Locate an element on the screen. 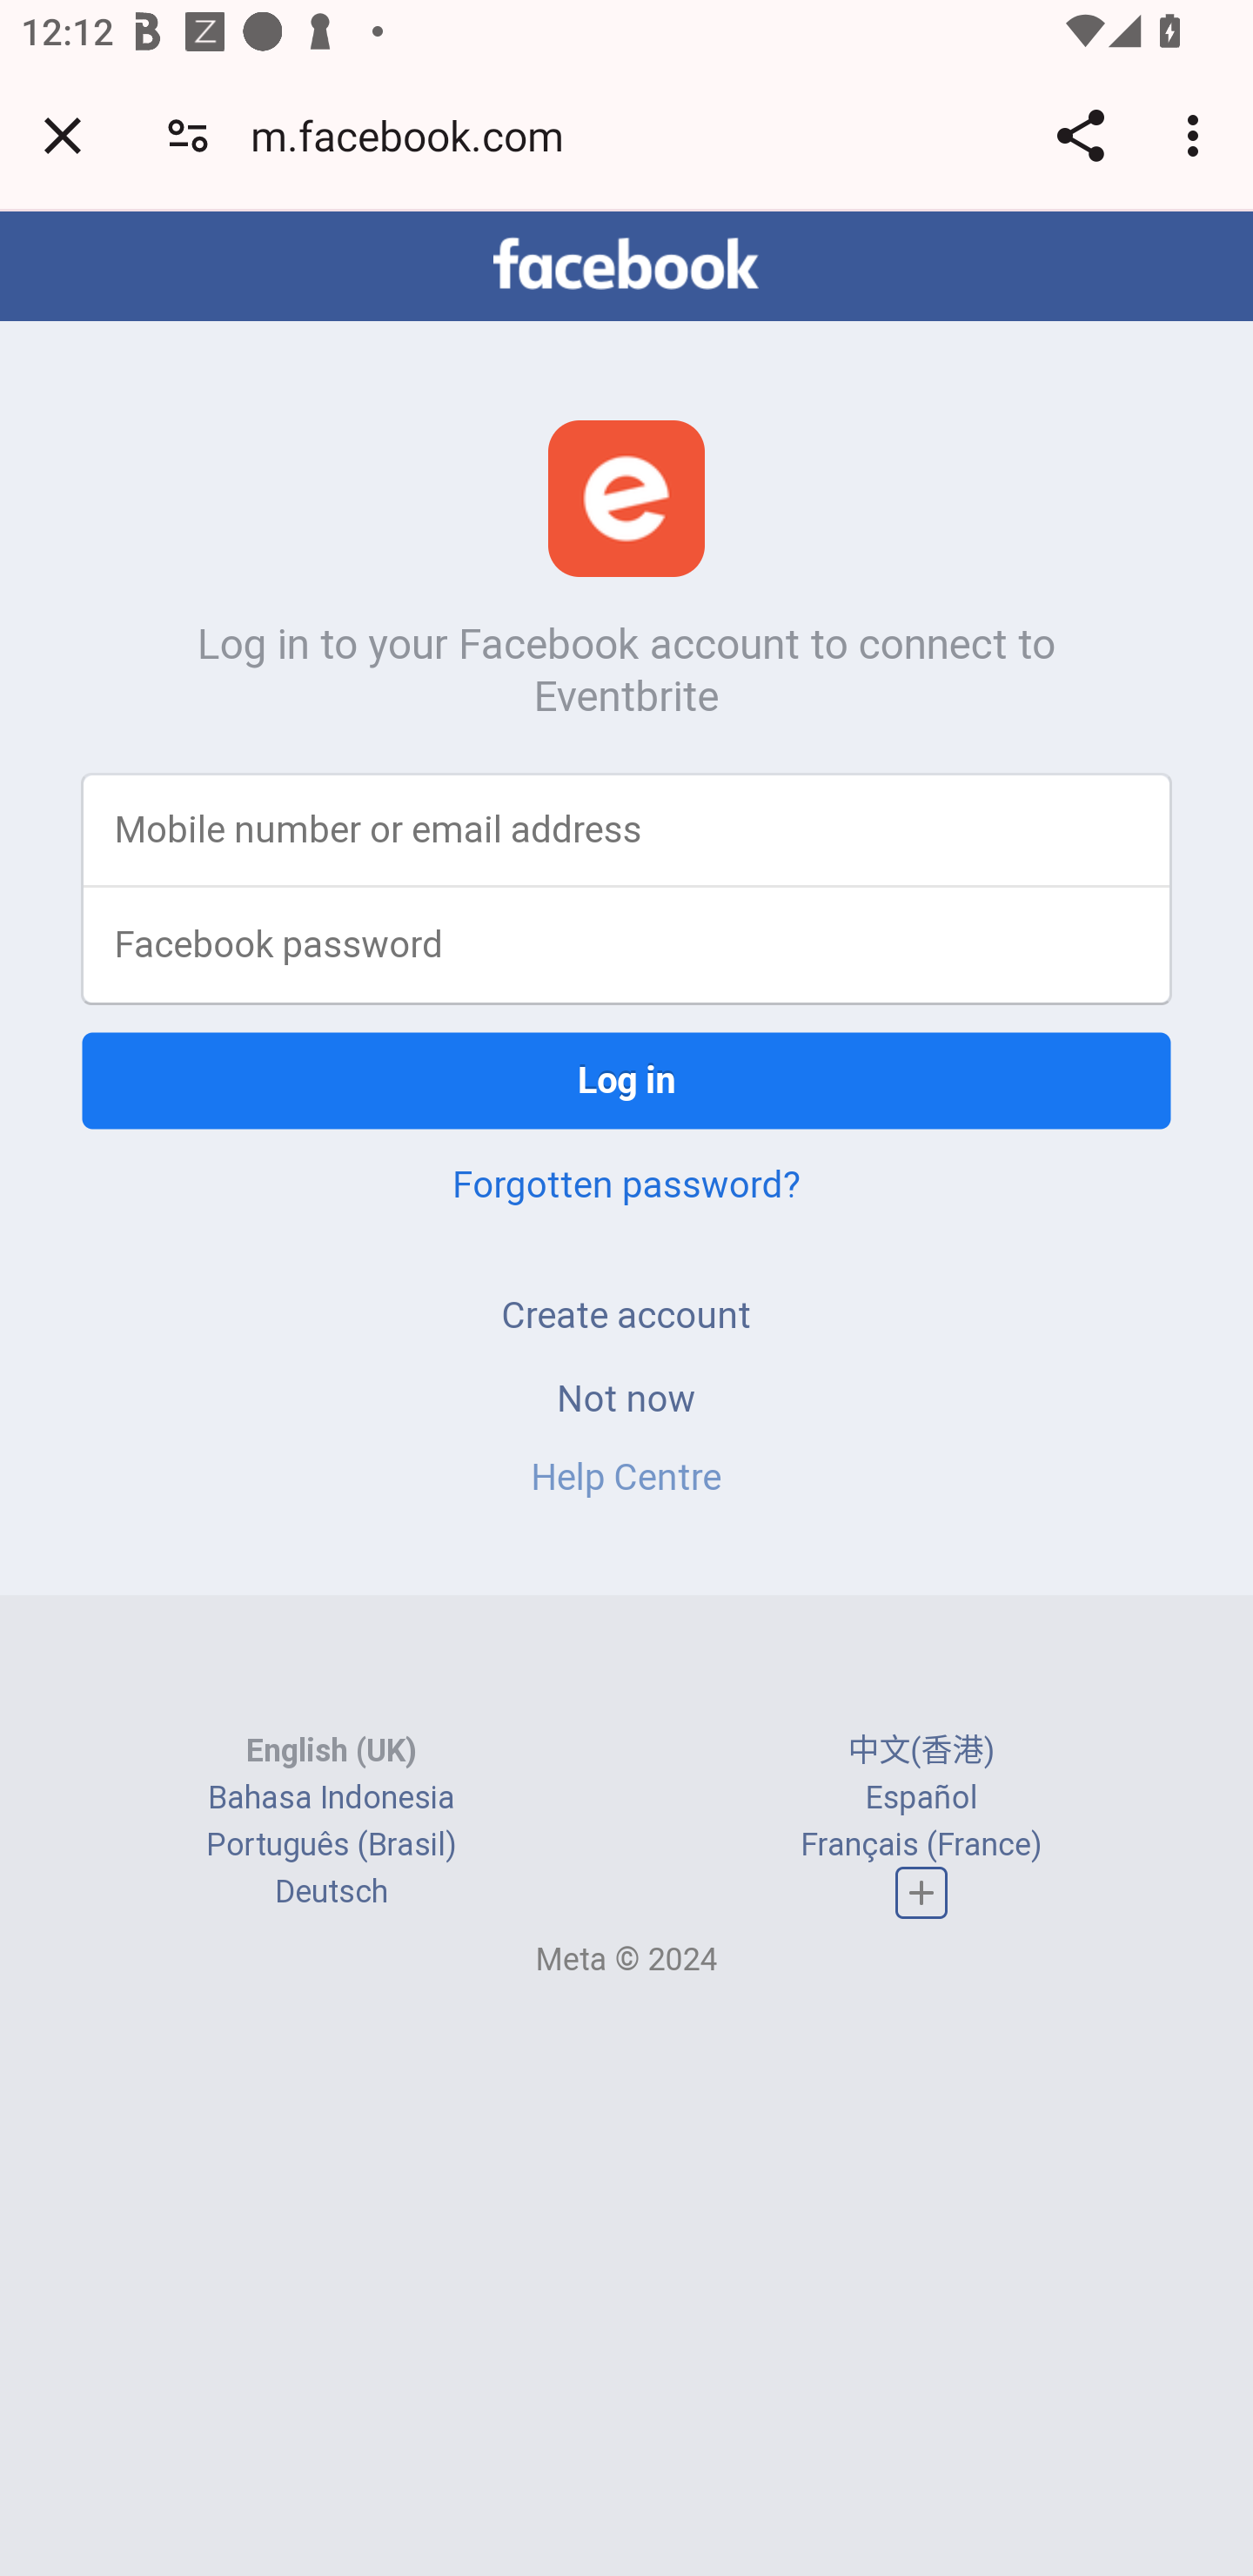  Log in is located at coordinates (626, 1080).